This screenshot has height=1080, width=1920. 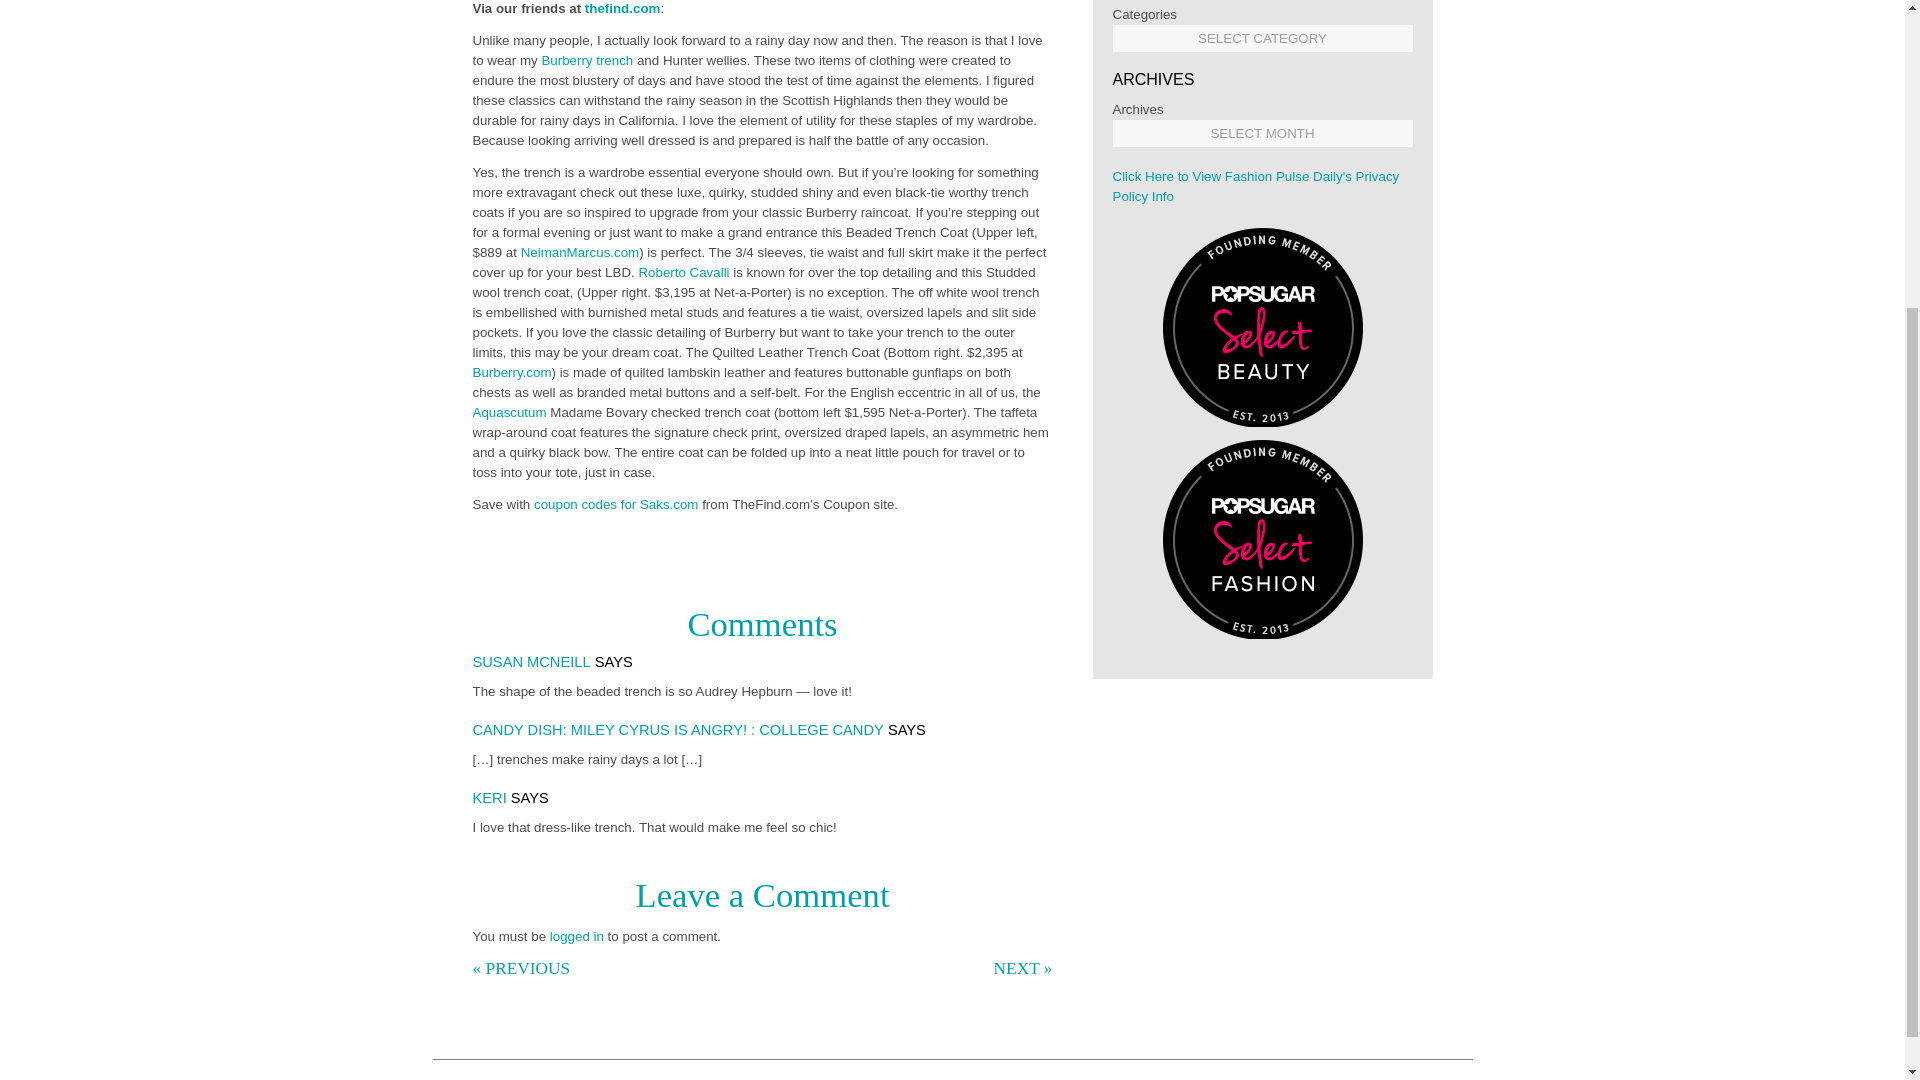 I want to click on Burberry trench, so click(x=587, y=60).